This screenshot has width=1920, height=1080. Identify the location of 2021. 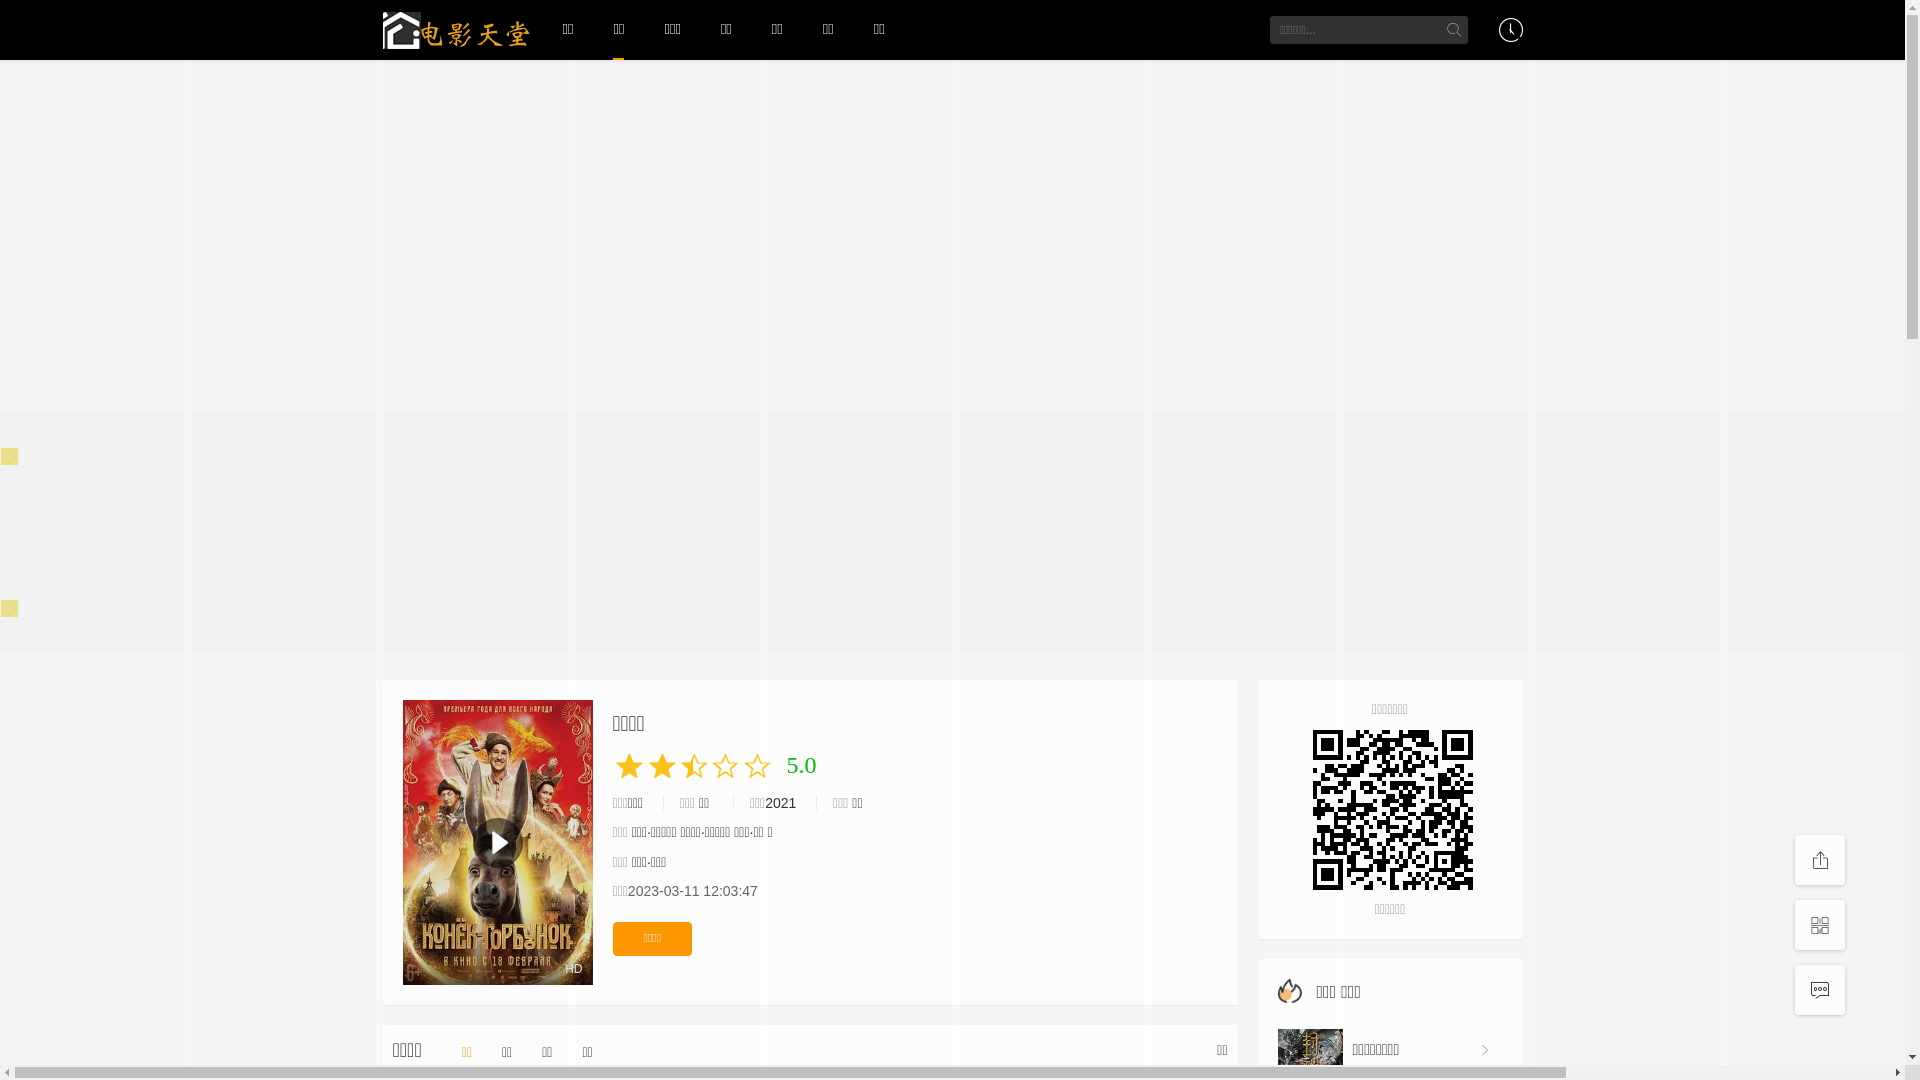
(780, 803).